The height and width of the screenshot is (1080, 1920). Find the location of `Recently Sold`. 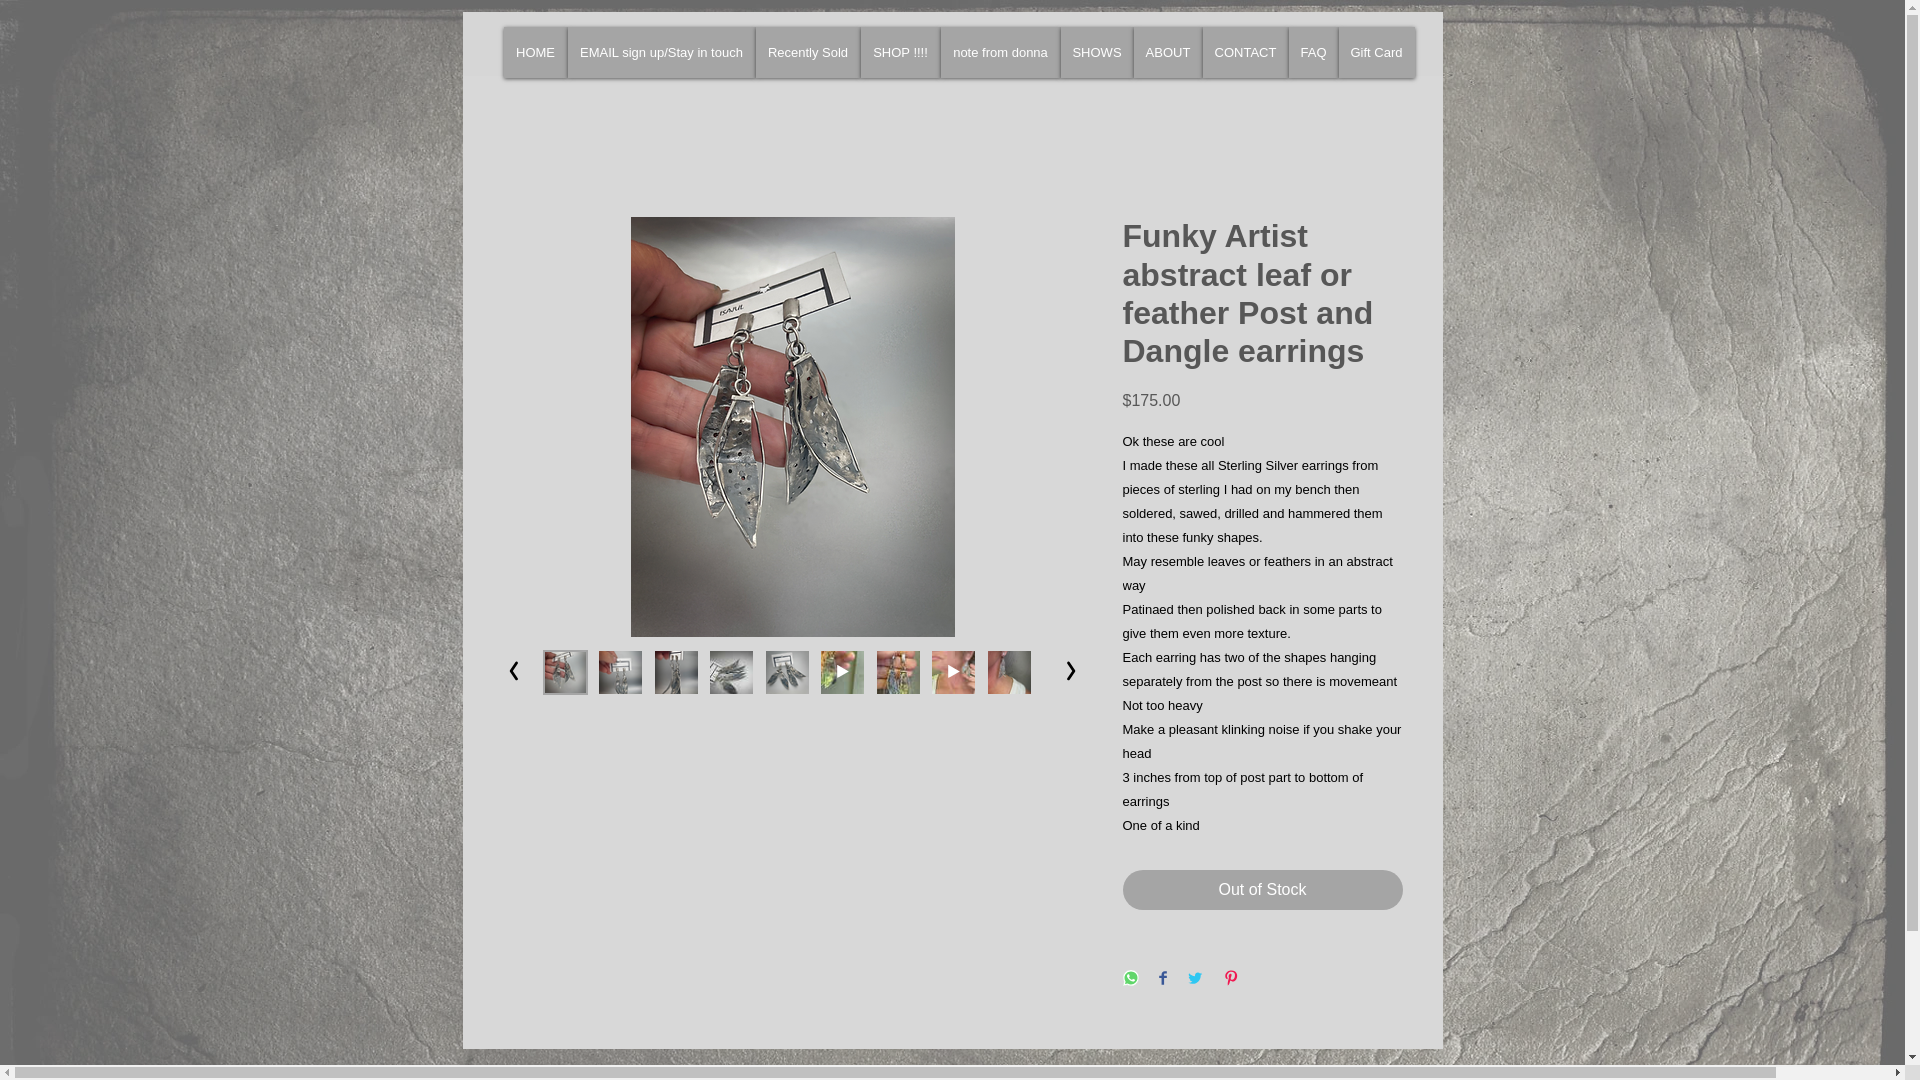

Recently Sold is located at coordinates (808, 52).